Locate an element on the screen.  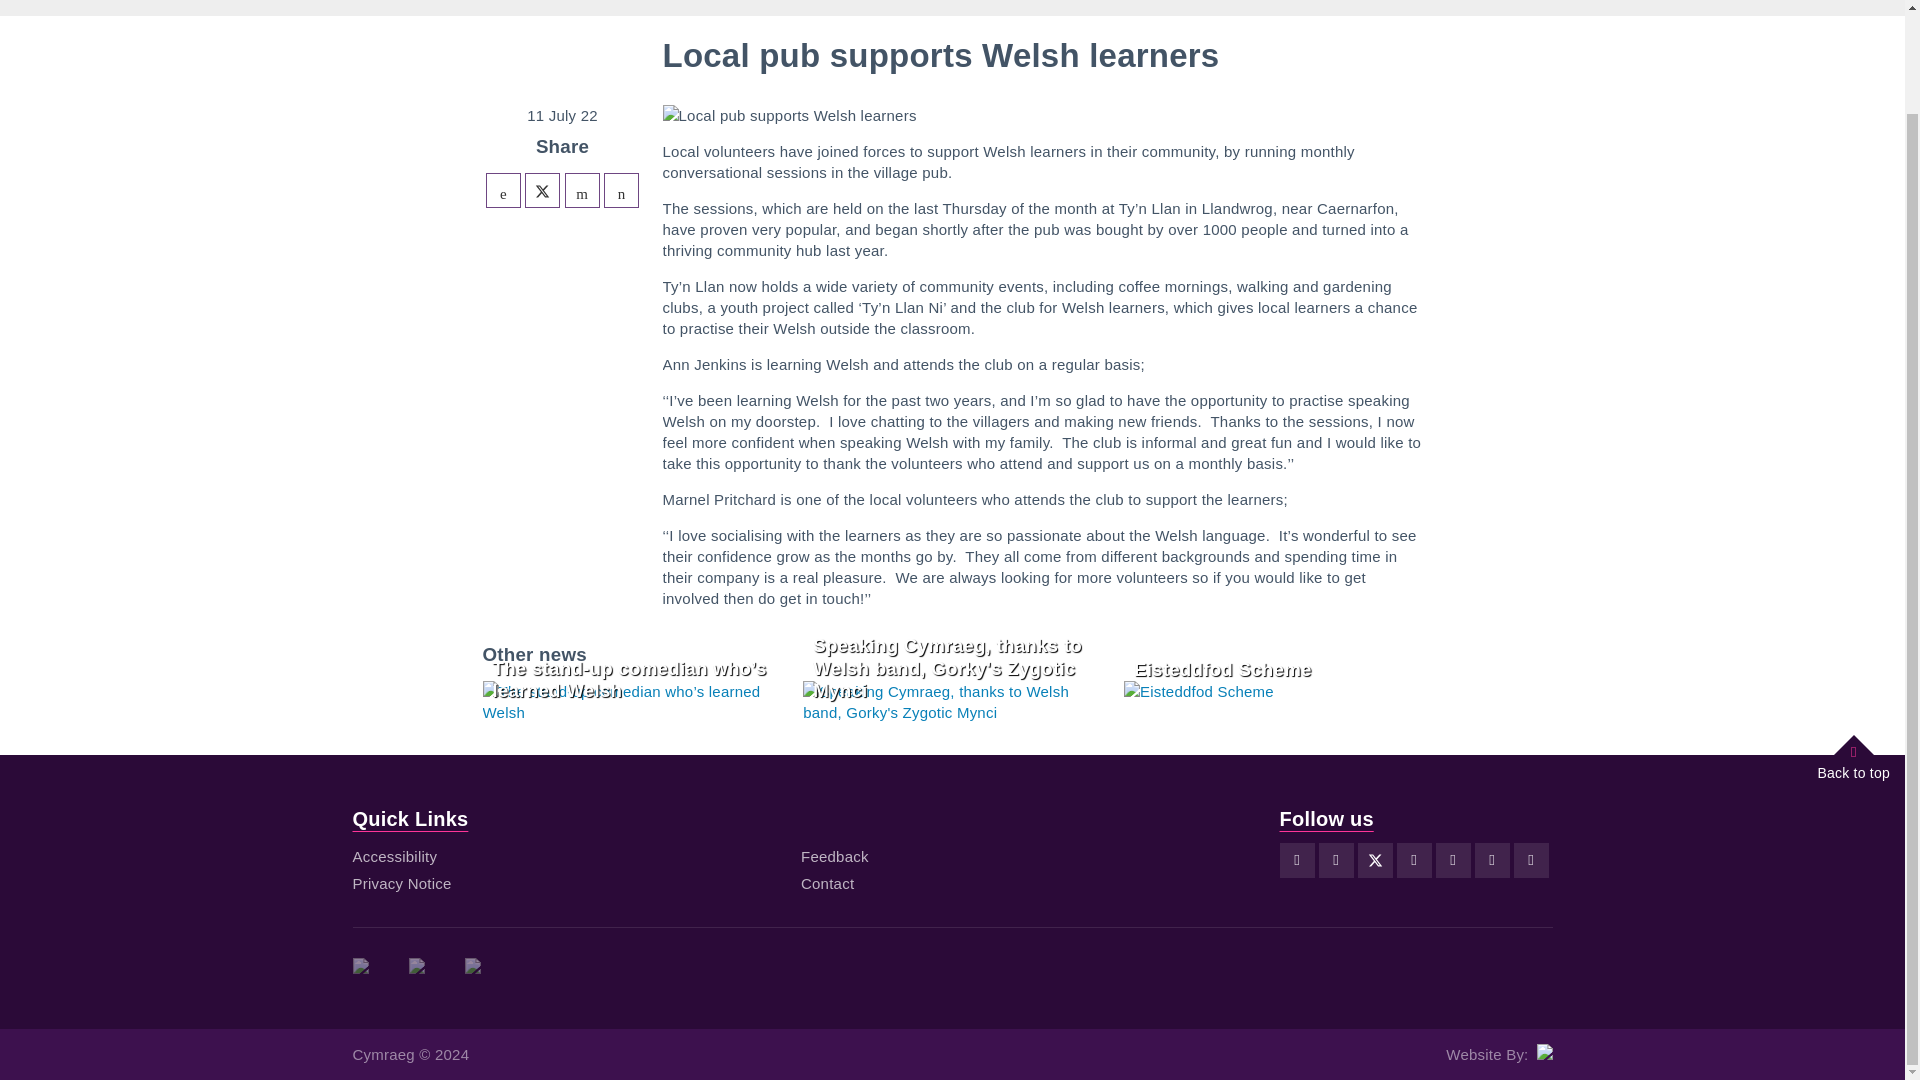
Local pub supports Welsh learners  is located at coordinates (622, 190).